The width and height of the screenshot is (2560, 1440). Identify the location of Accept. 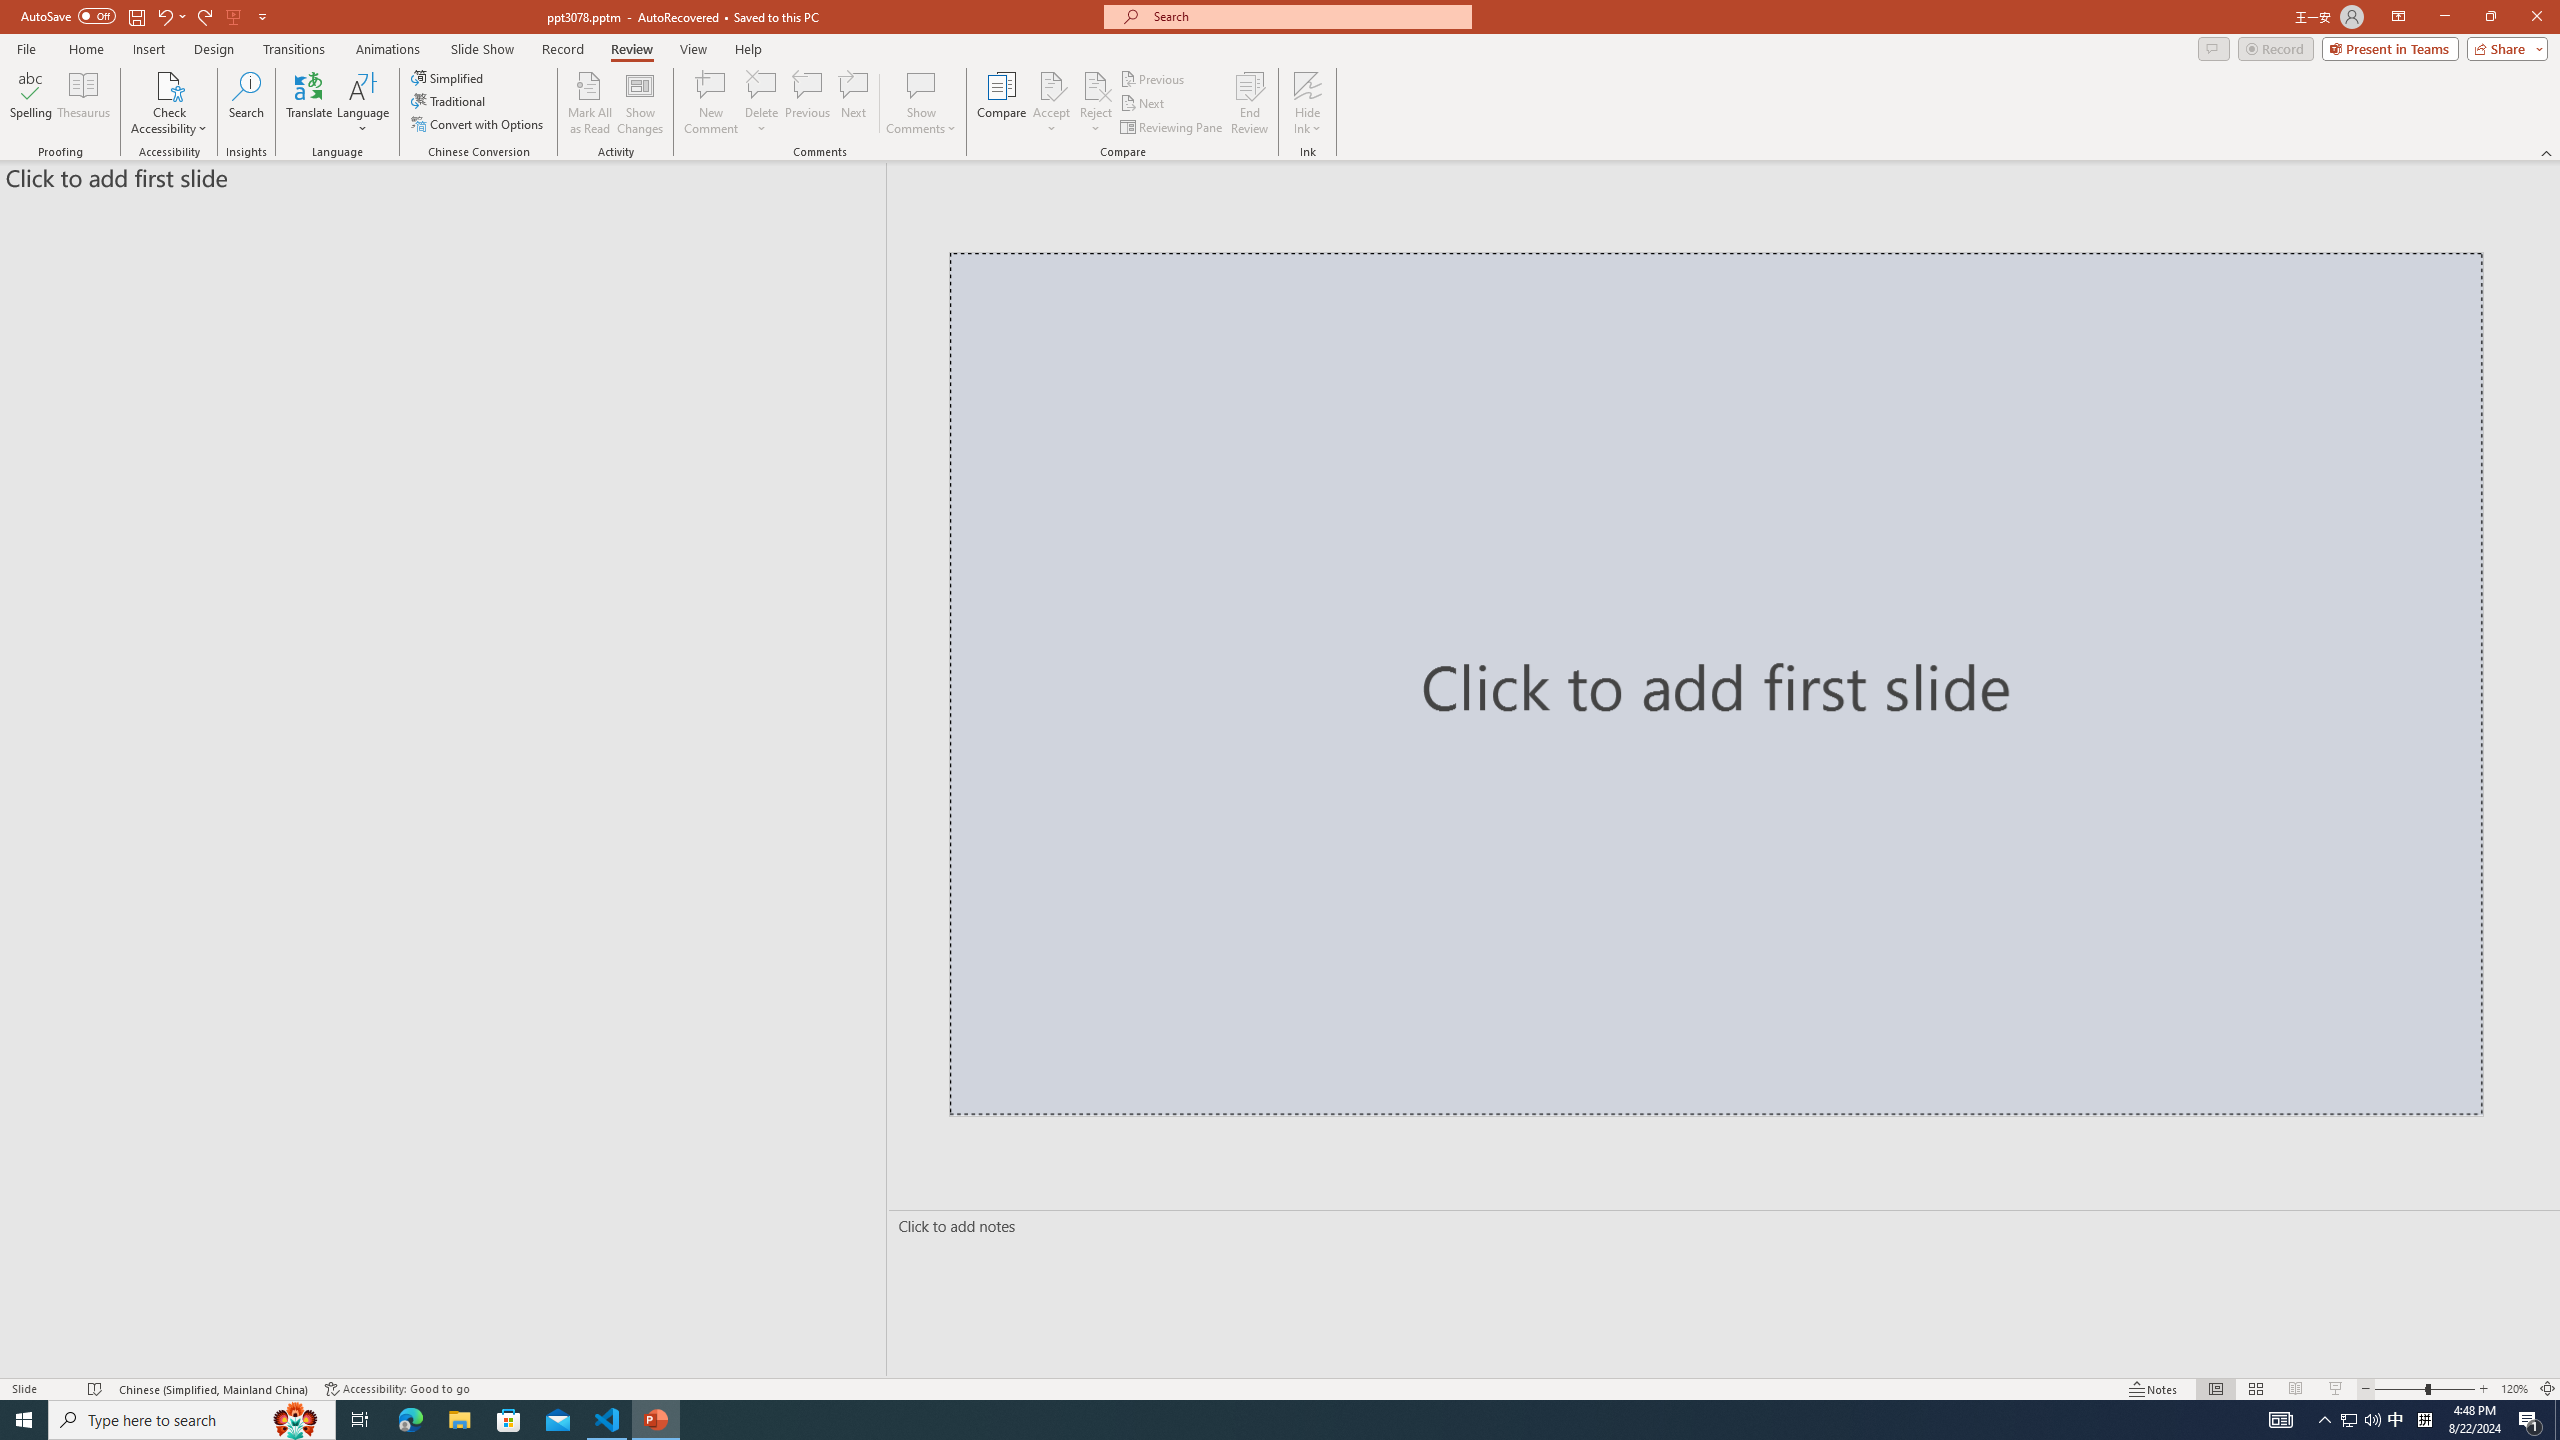
(1052, 103).